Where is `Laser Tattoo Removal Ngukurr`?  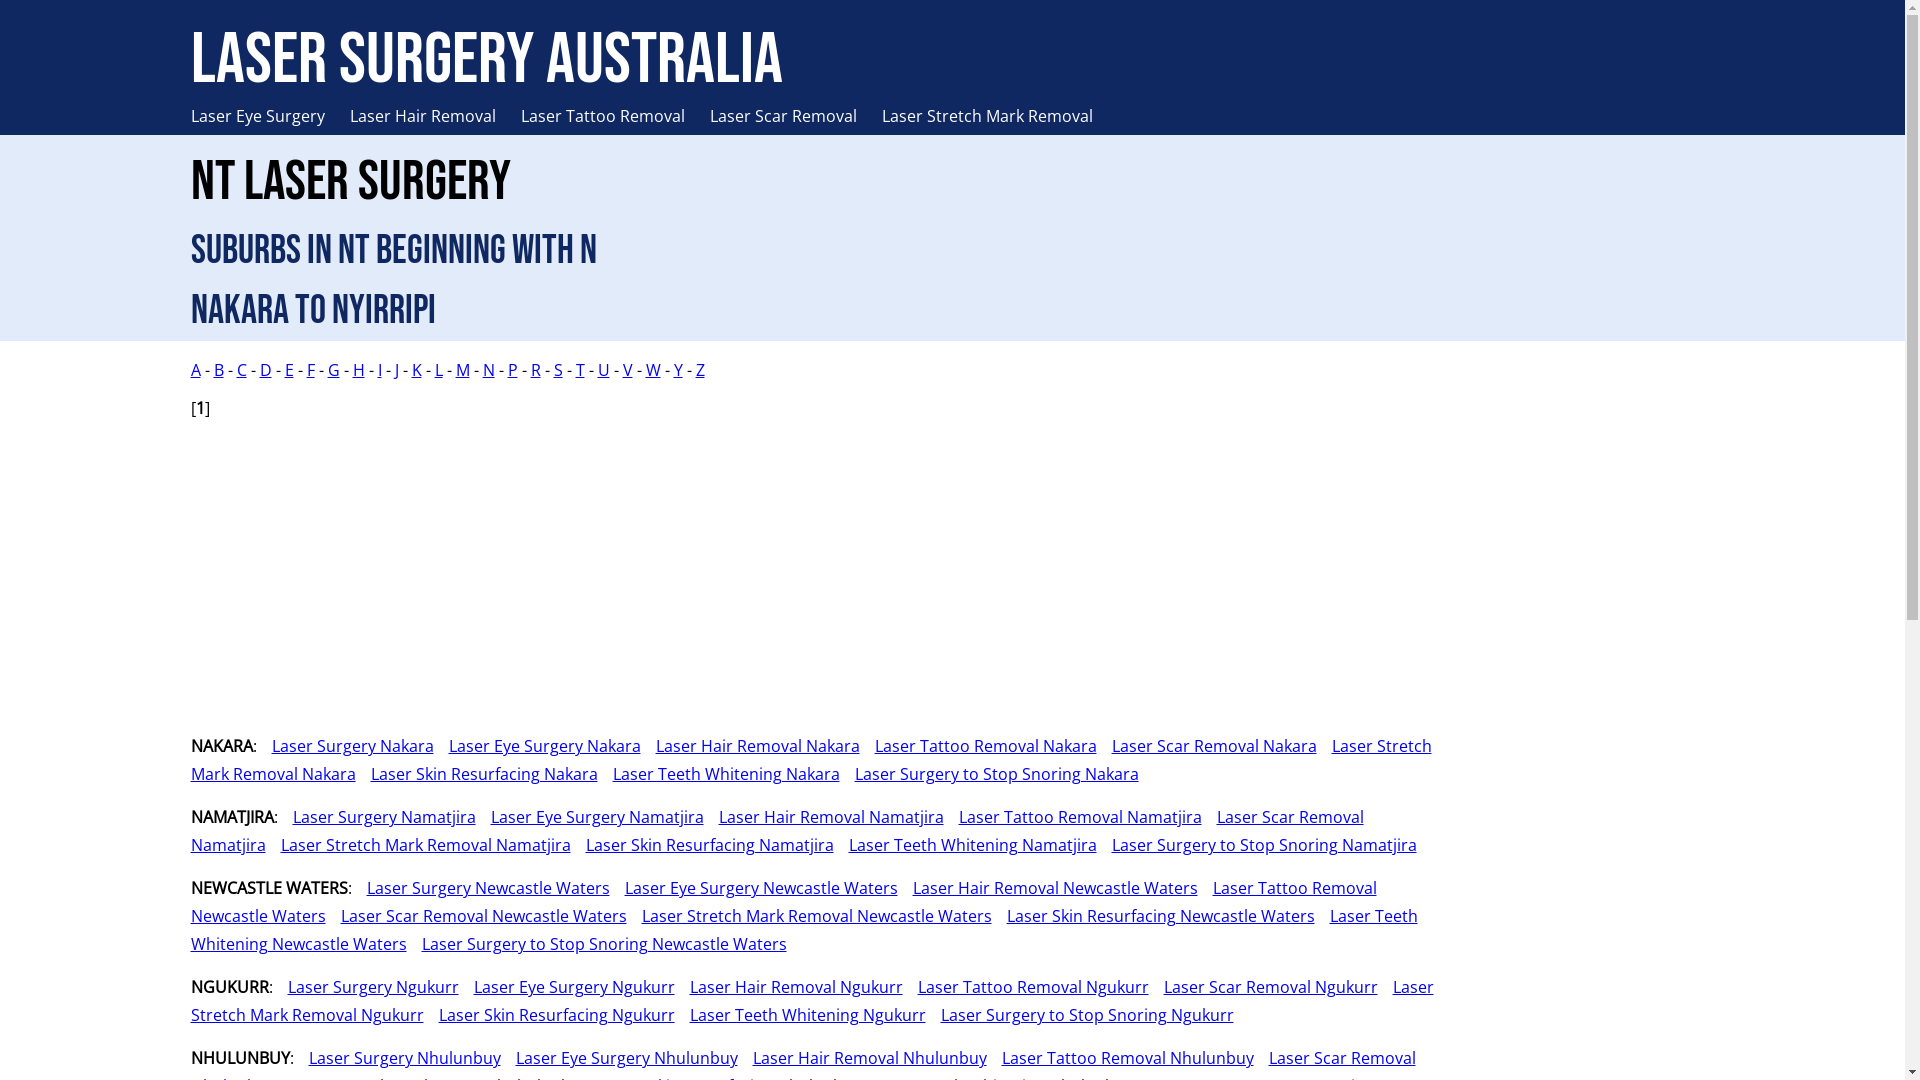
Laser Tattoo Removal Ngukurr is located at coordinates (1025, 987).